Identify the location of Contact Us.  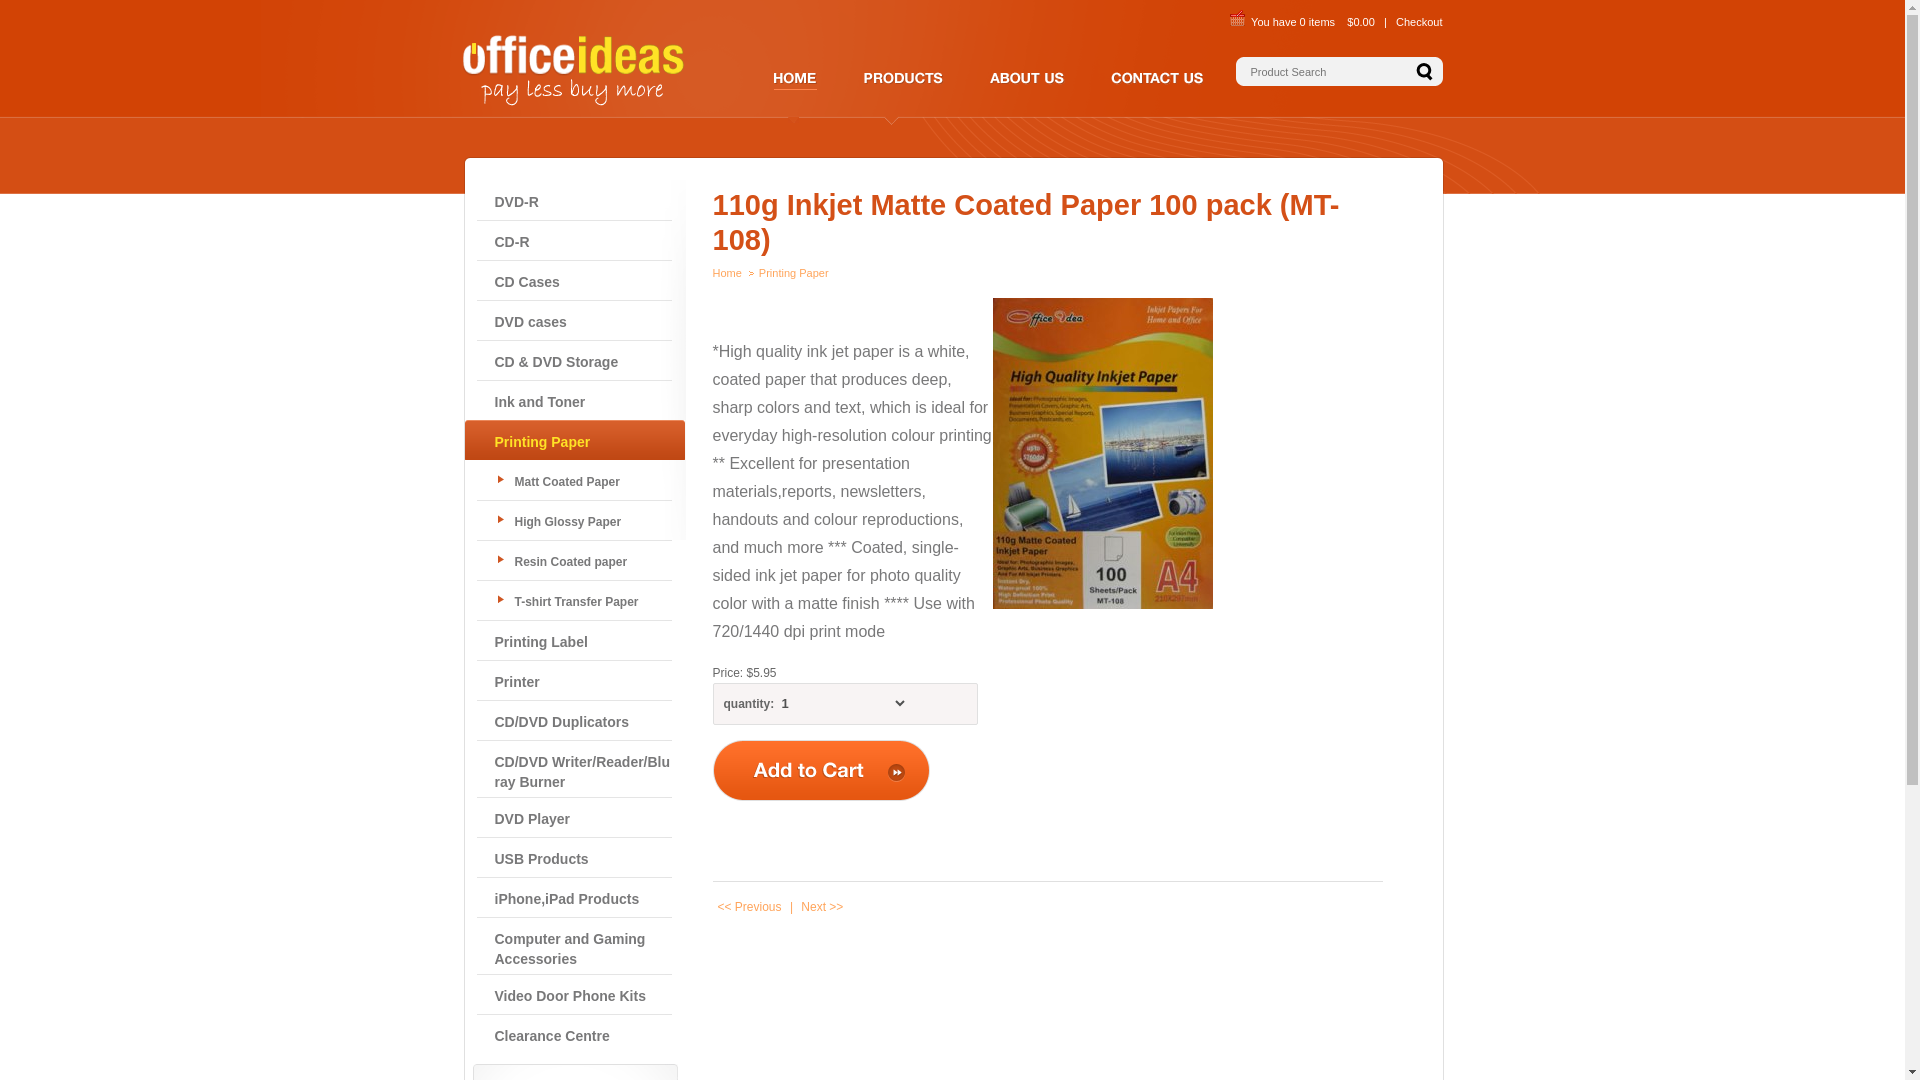
(1146, 80).